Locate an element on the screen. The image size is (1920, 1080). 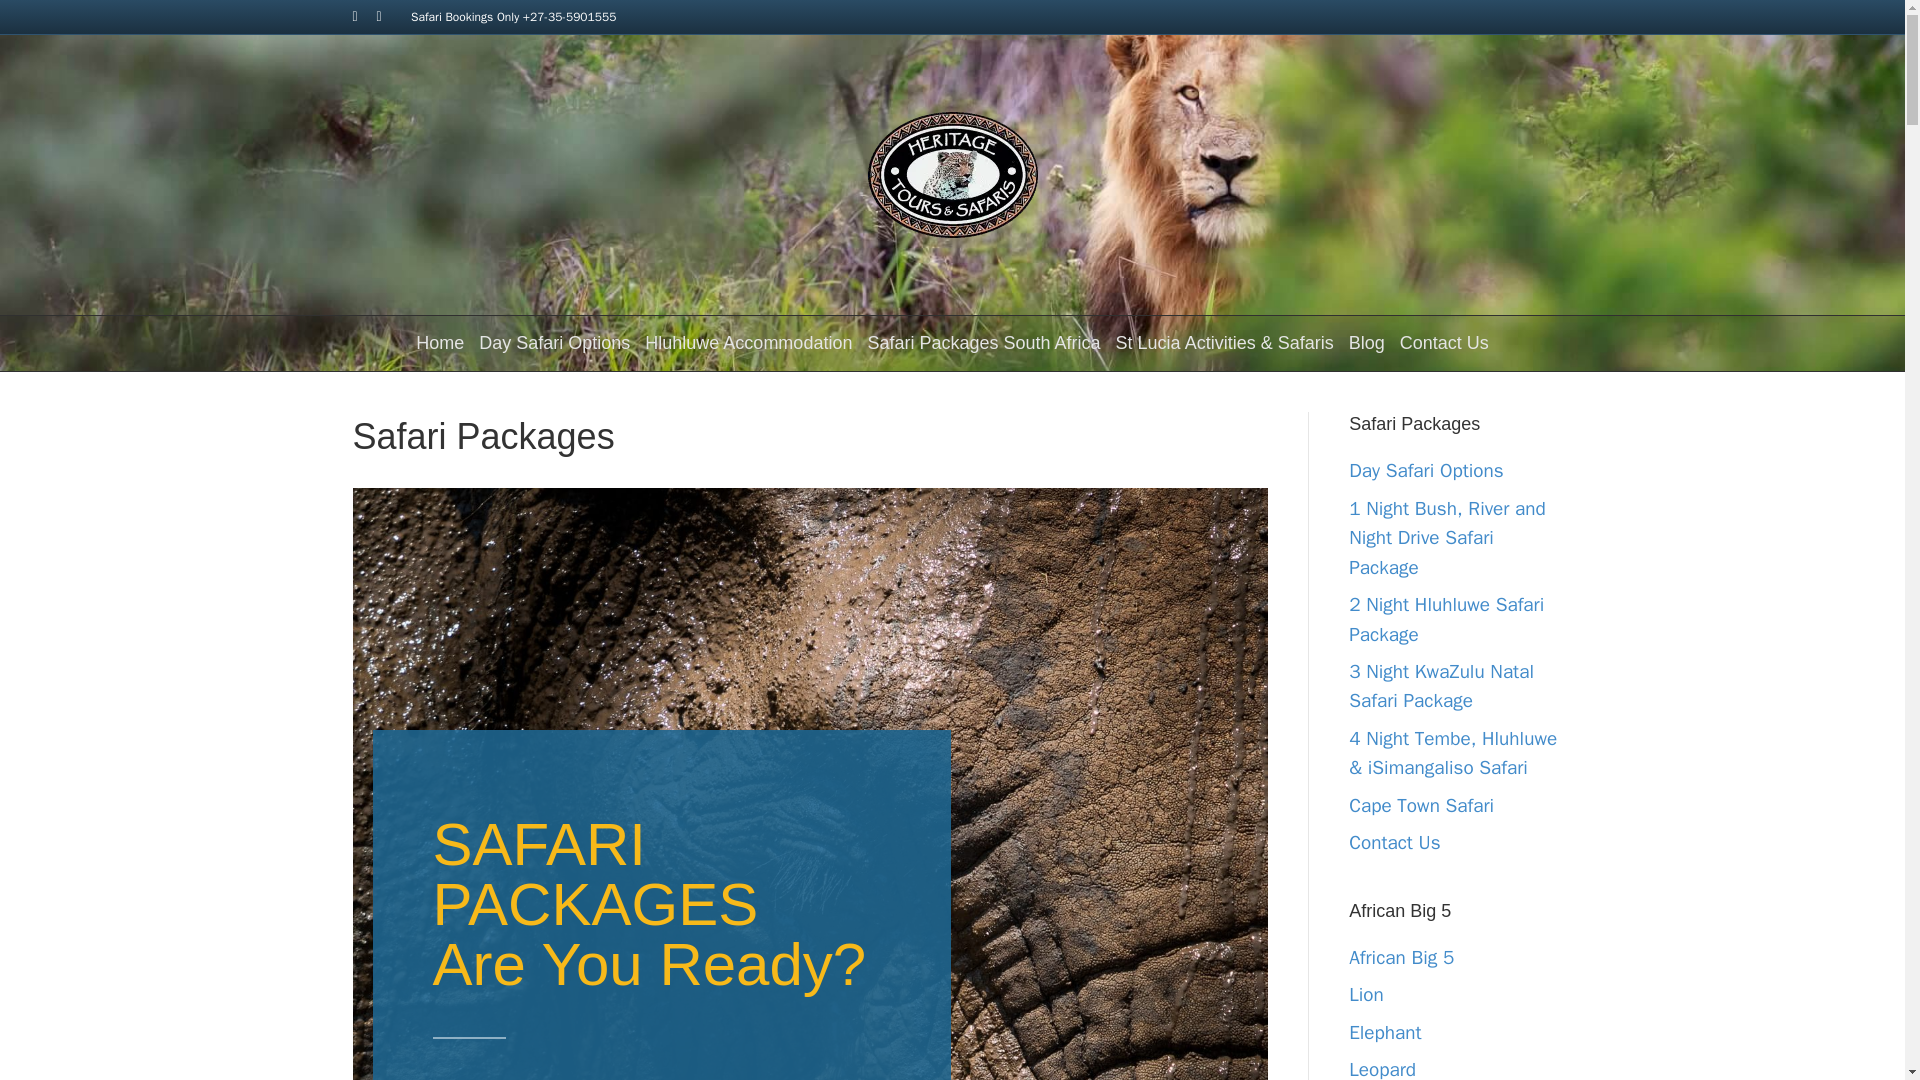
Day Safari Options is located at coordinates (554, 344).